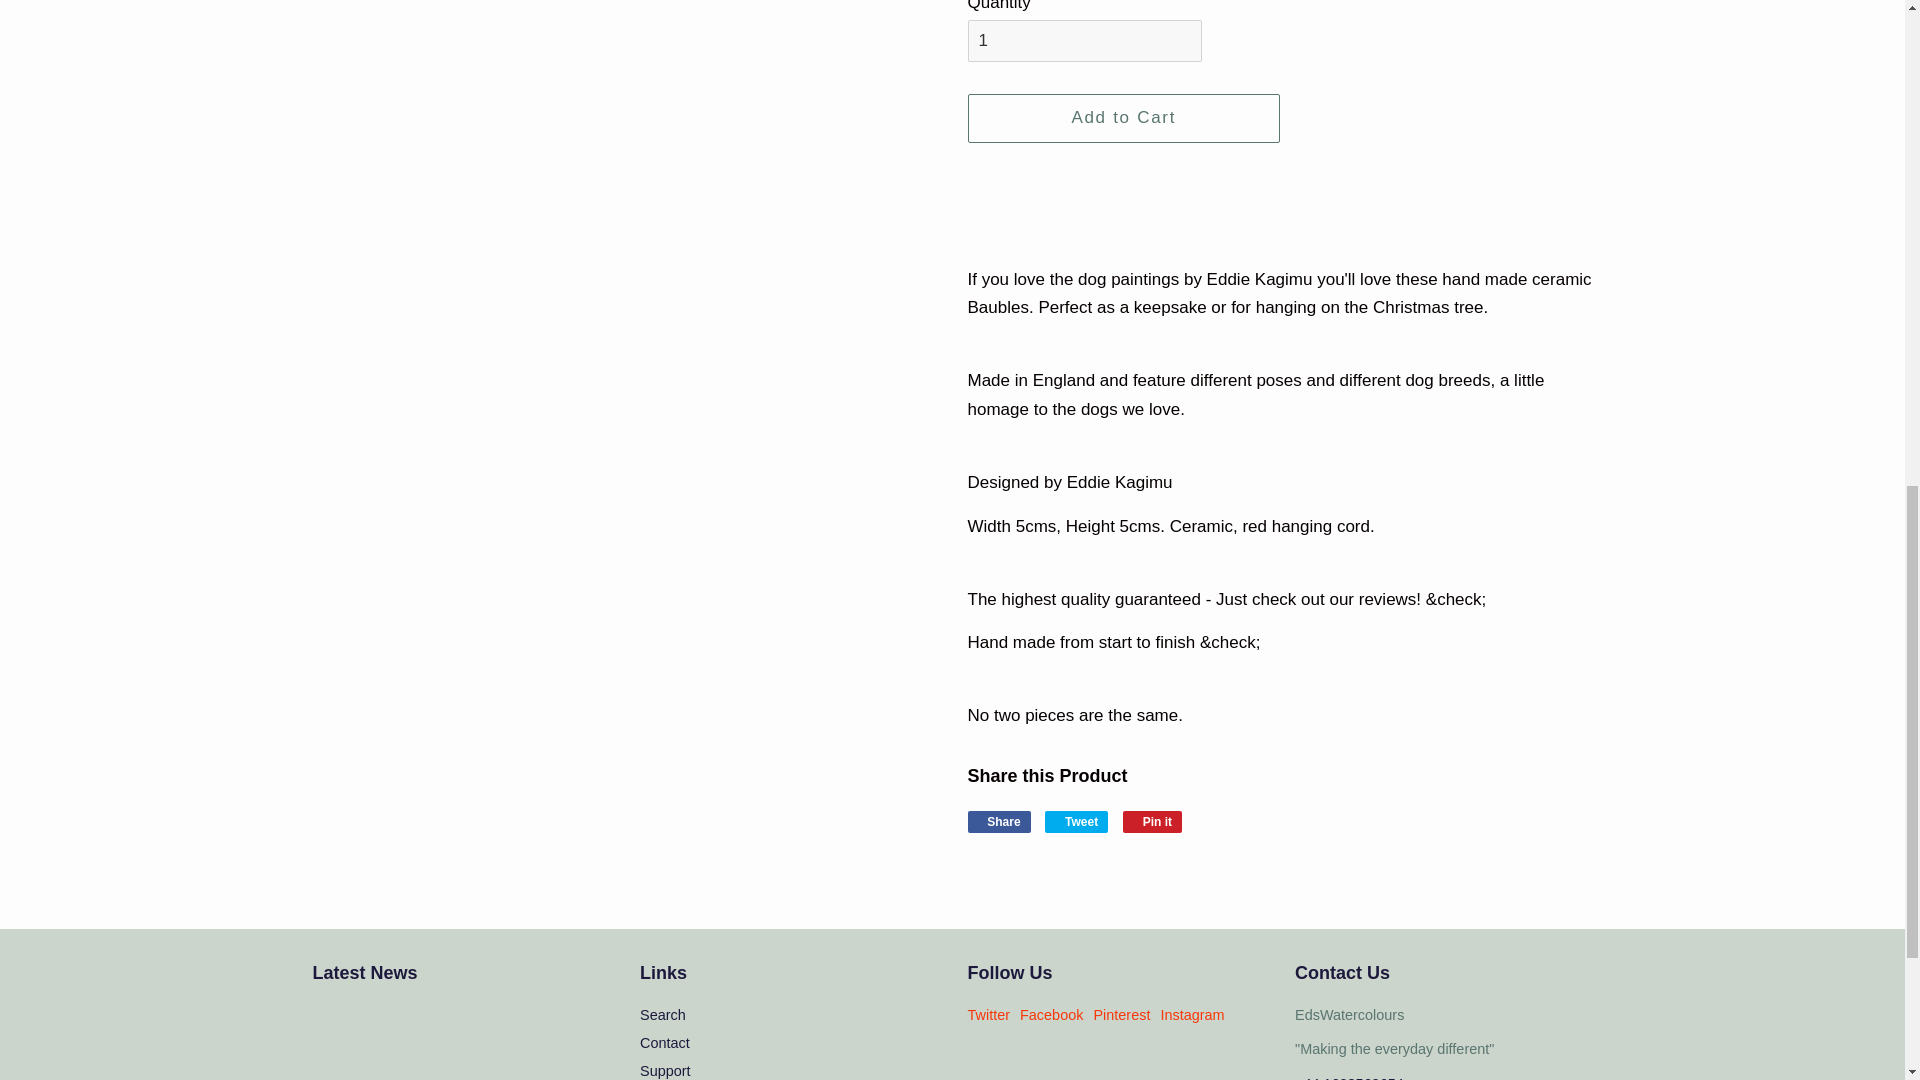 This screenshot has width=1920, height=1080. I want to click on Pin on Pinterest, so click(1152, 822).